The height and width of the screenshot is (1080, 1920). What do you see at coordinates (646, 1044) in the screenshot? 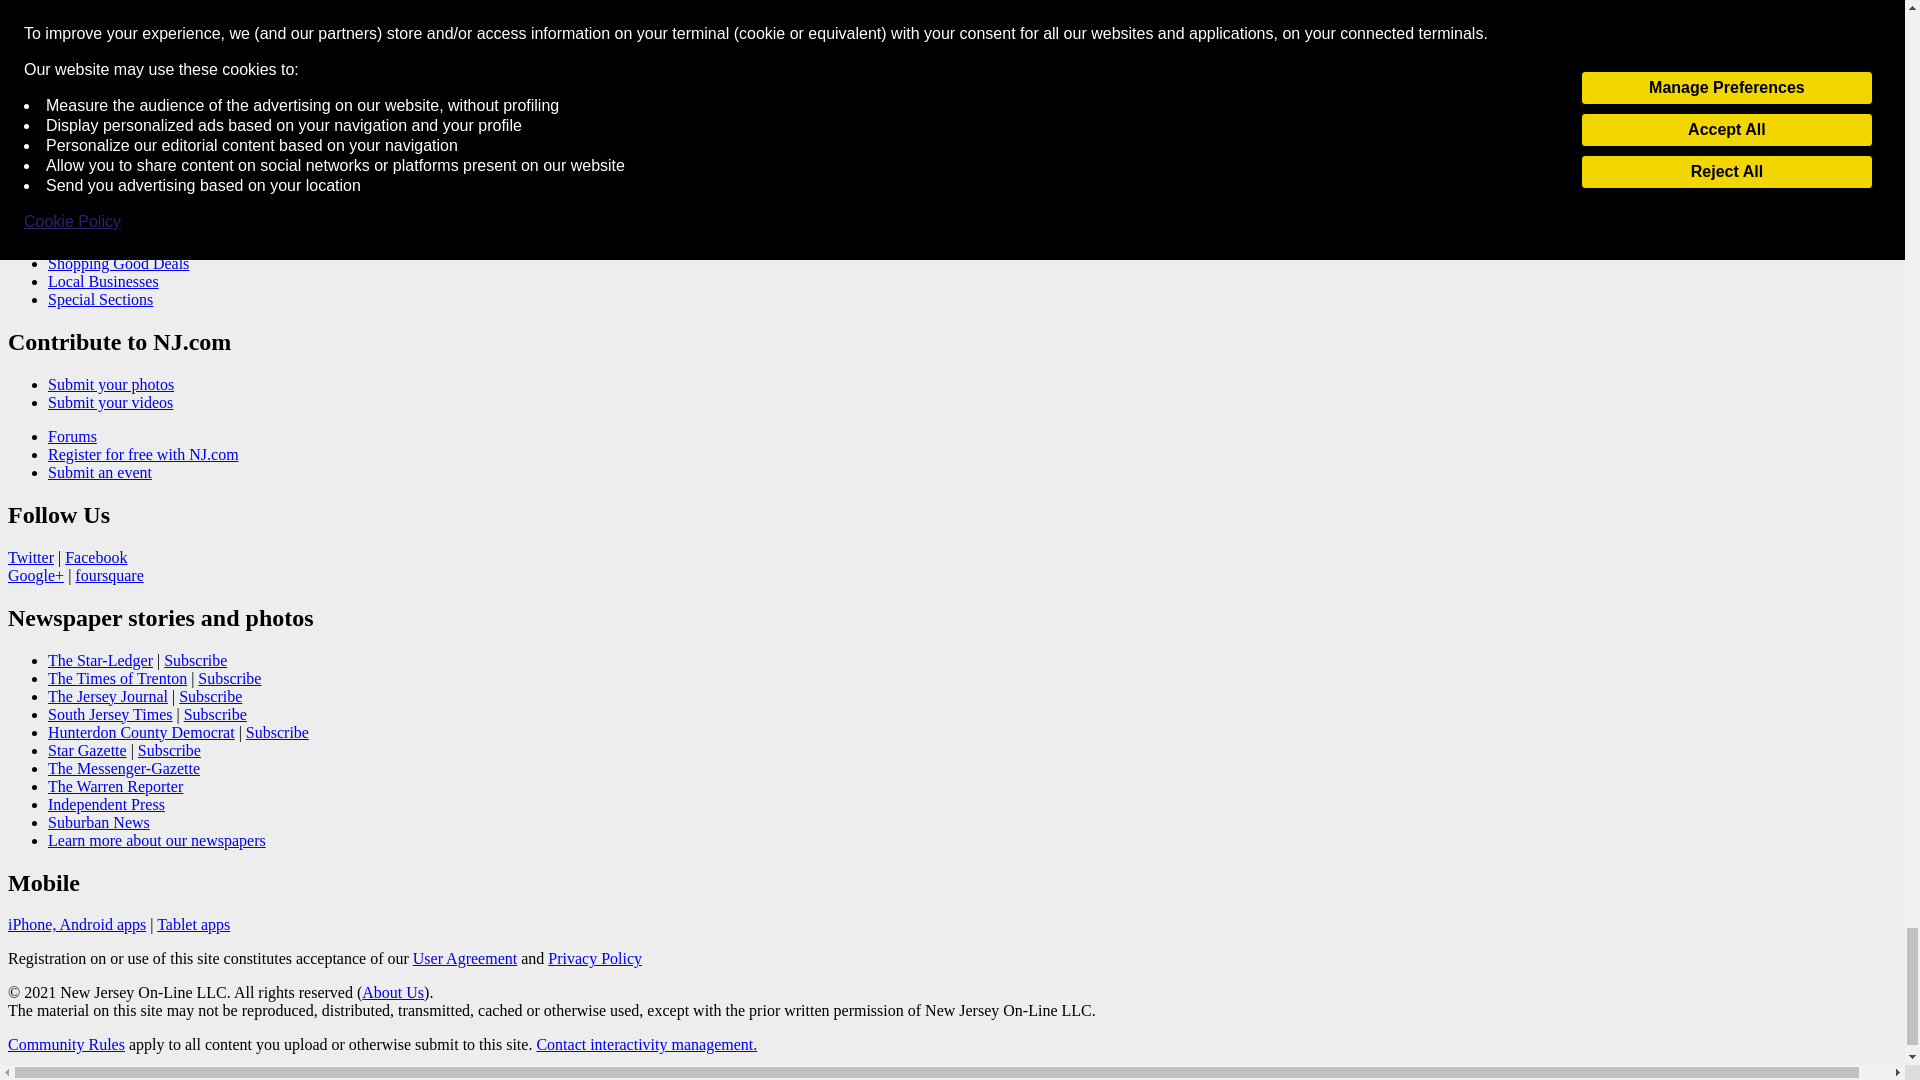
I see `Community Rules` at bounding box center [646, 1044].